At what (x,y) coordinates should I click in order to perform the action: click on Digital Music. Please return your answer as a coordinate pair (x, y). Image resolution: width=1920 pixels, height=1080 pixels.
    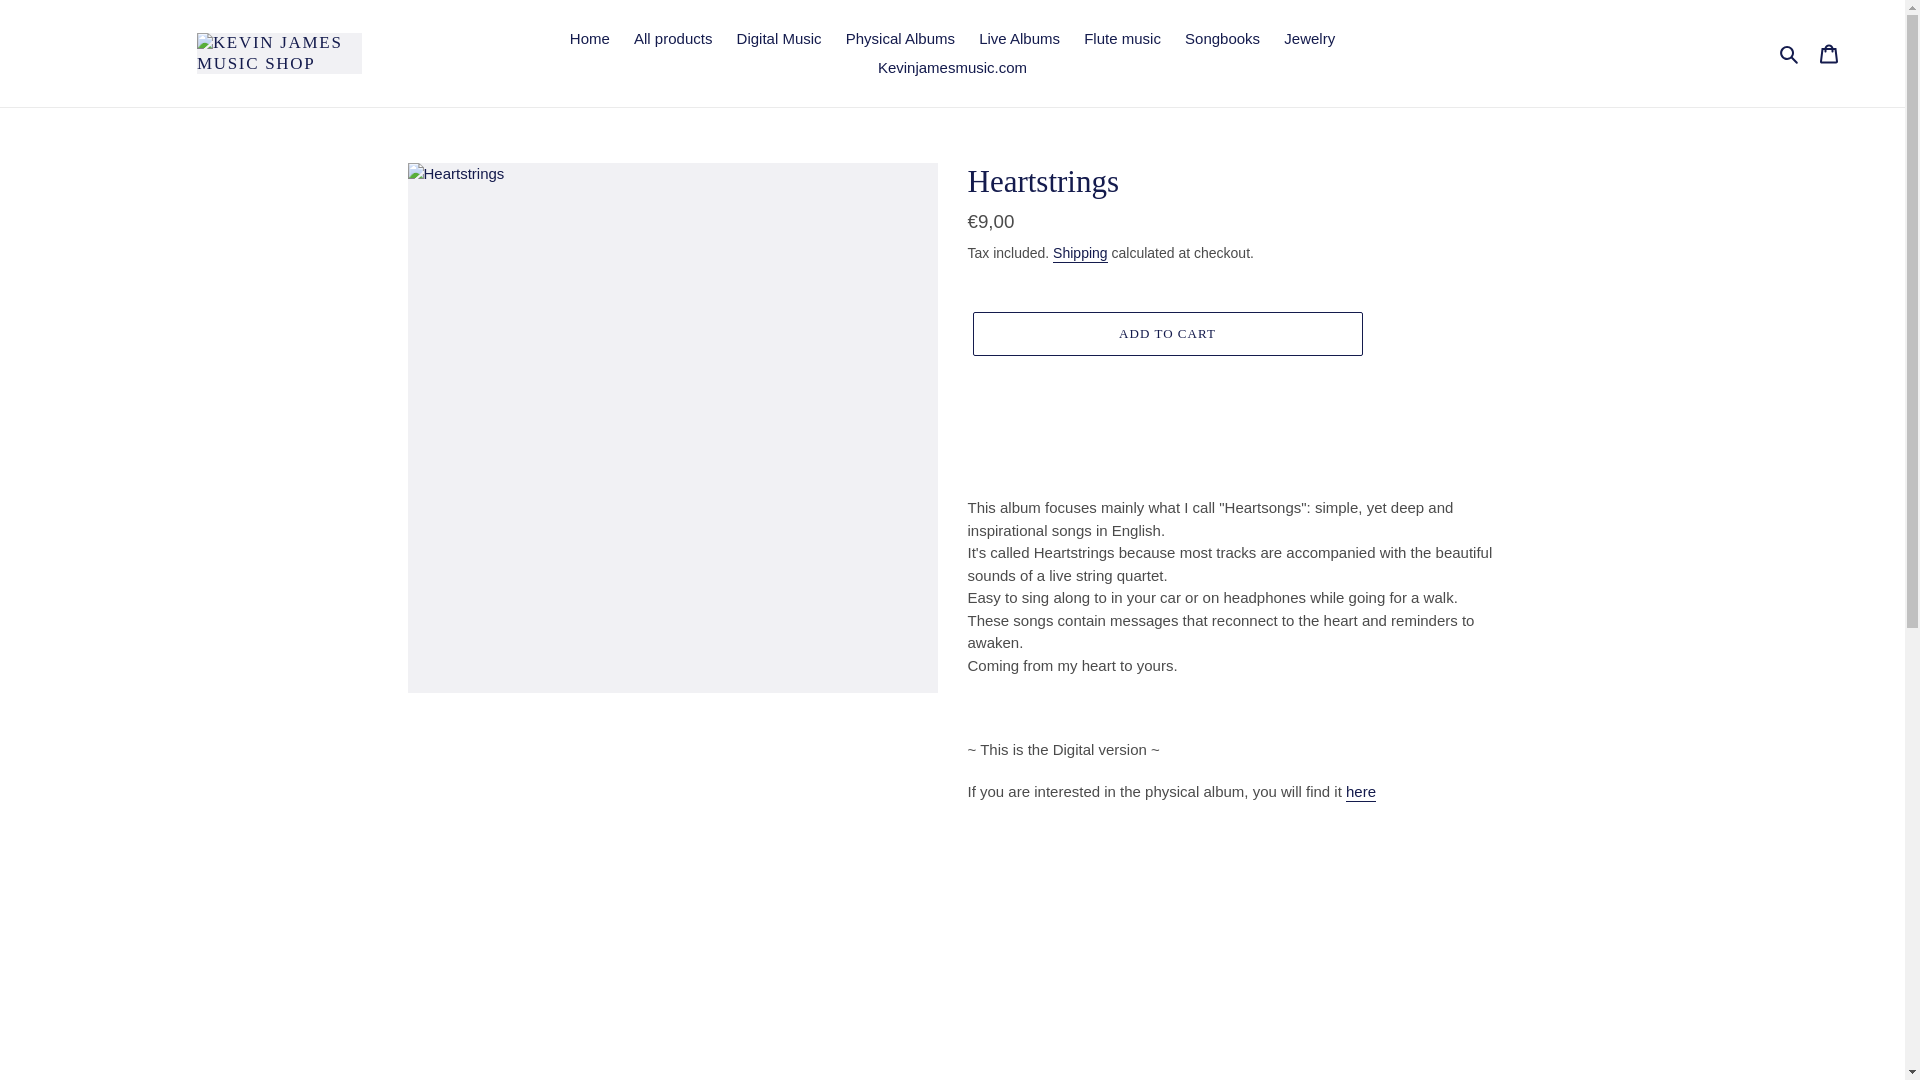
    Looking at the image, I should click on (779, 39).